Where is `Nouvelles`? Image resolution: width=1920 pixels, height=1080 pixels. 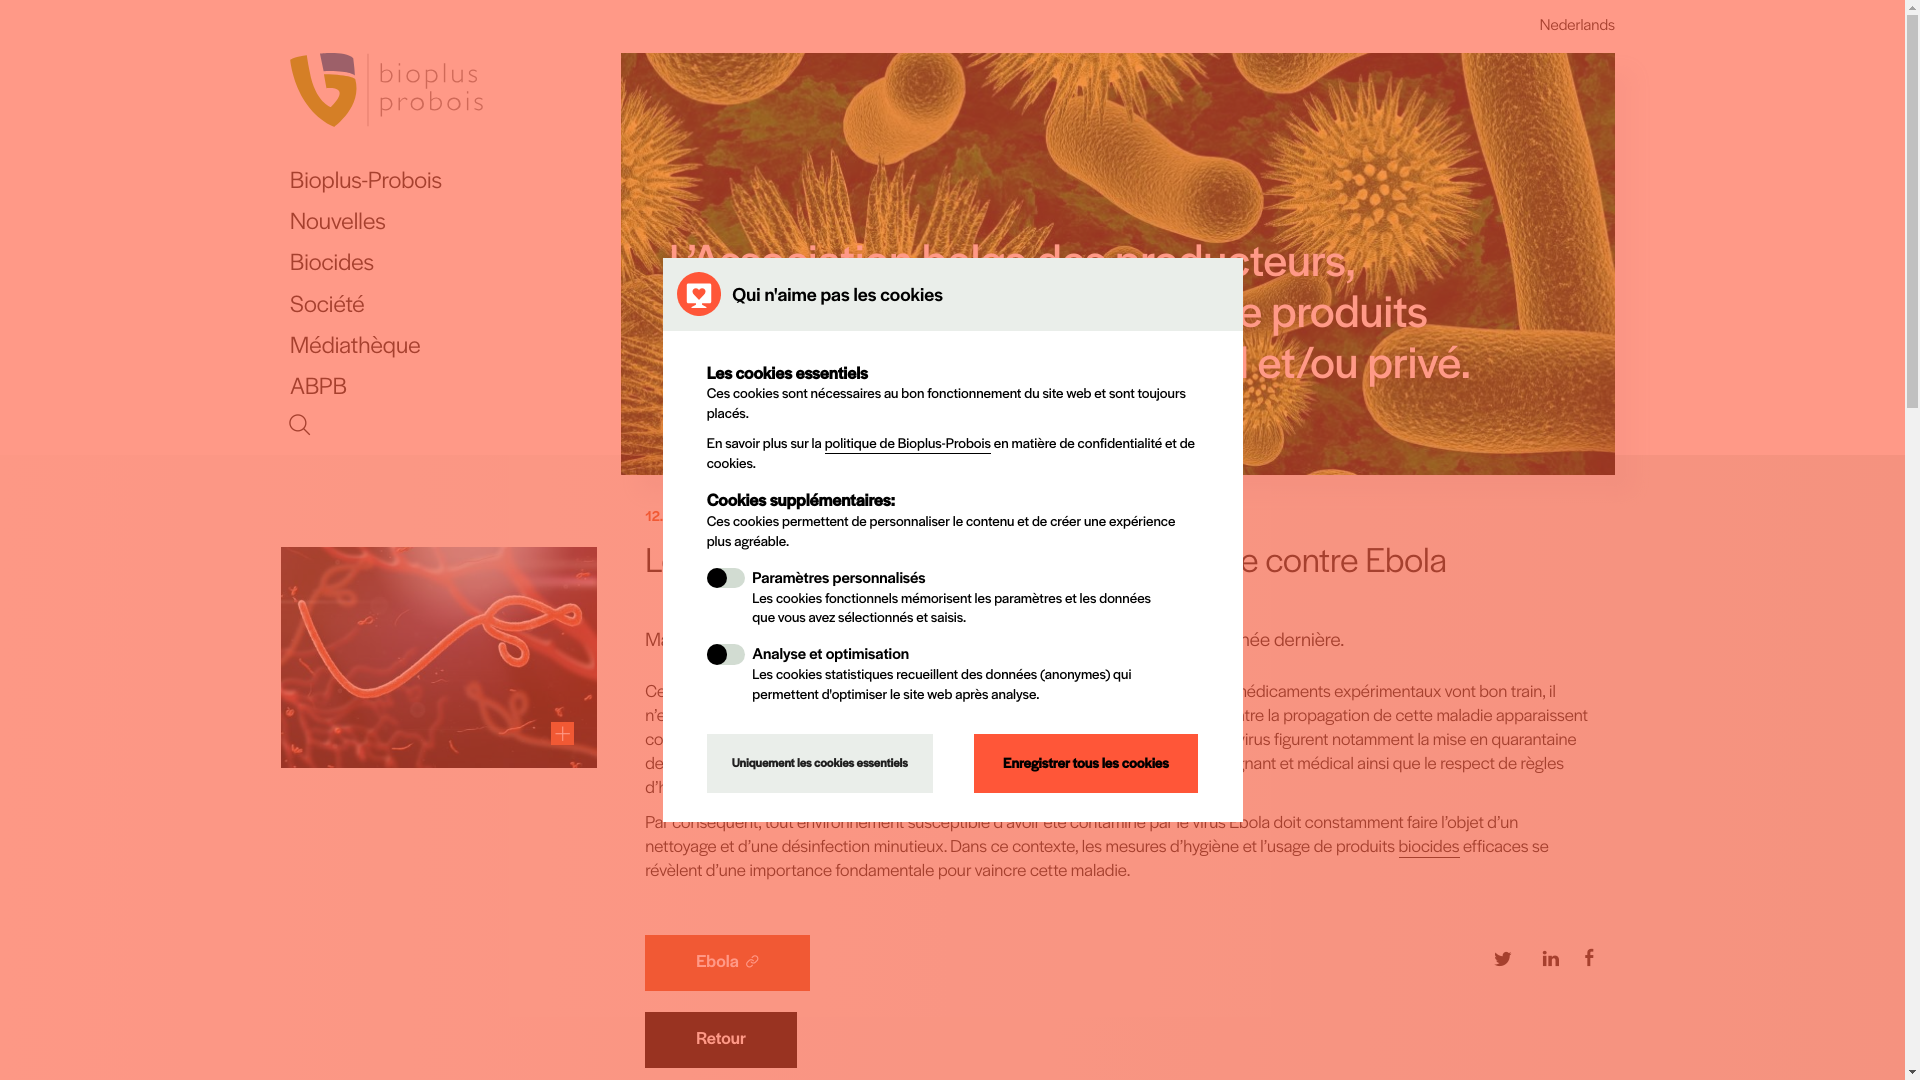
Nouvelles is located at coordinates (456, 220).